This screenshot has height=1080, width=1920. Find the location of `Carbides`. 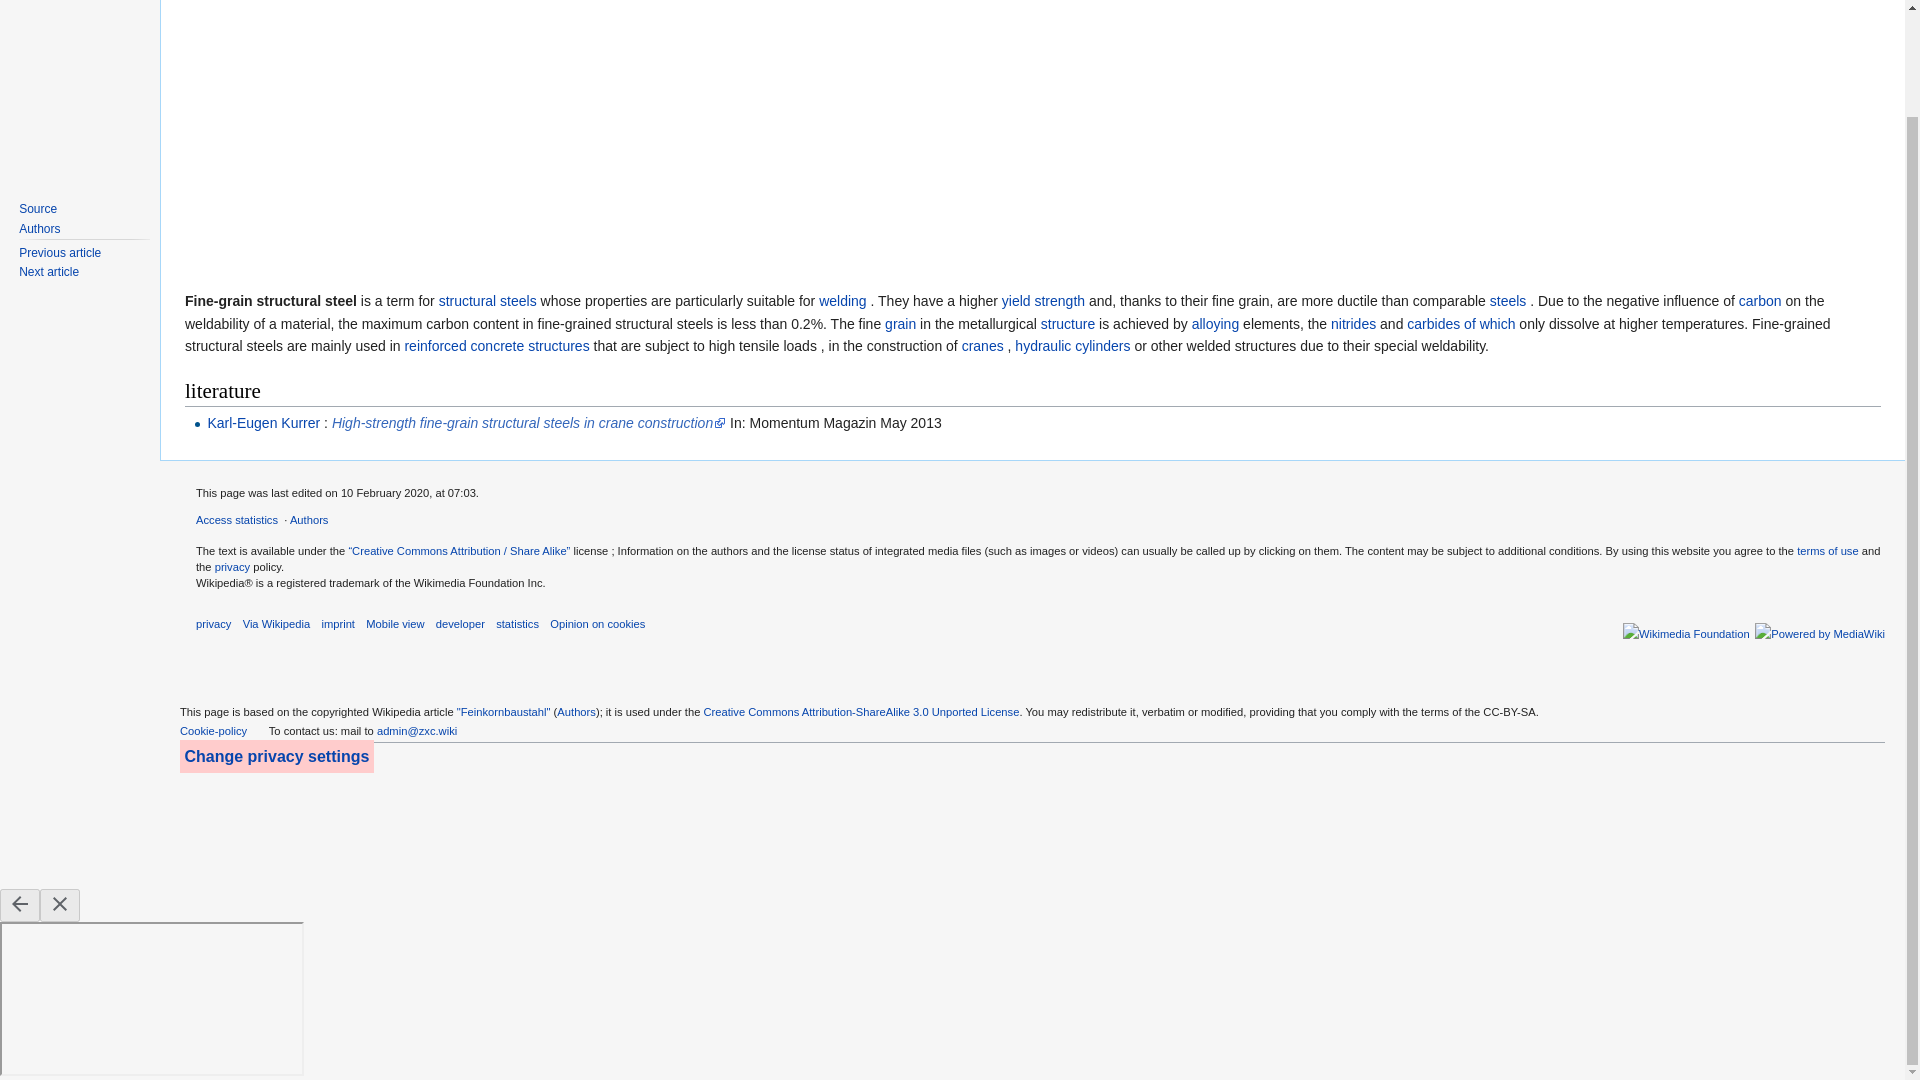

Carbides is located at coordinates (1460, 324).